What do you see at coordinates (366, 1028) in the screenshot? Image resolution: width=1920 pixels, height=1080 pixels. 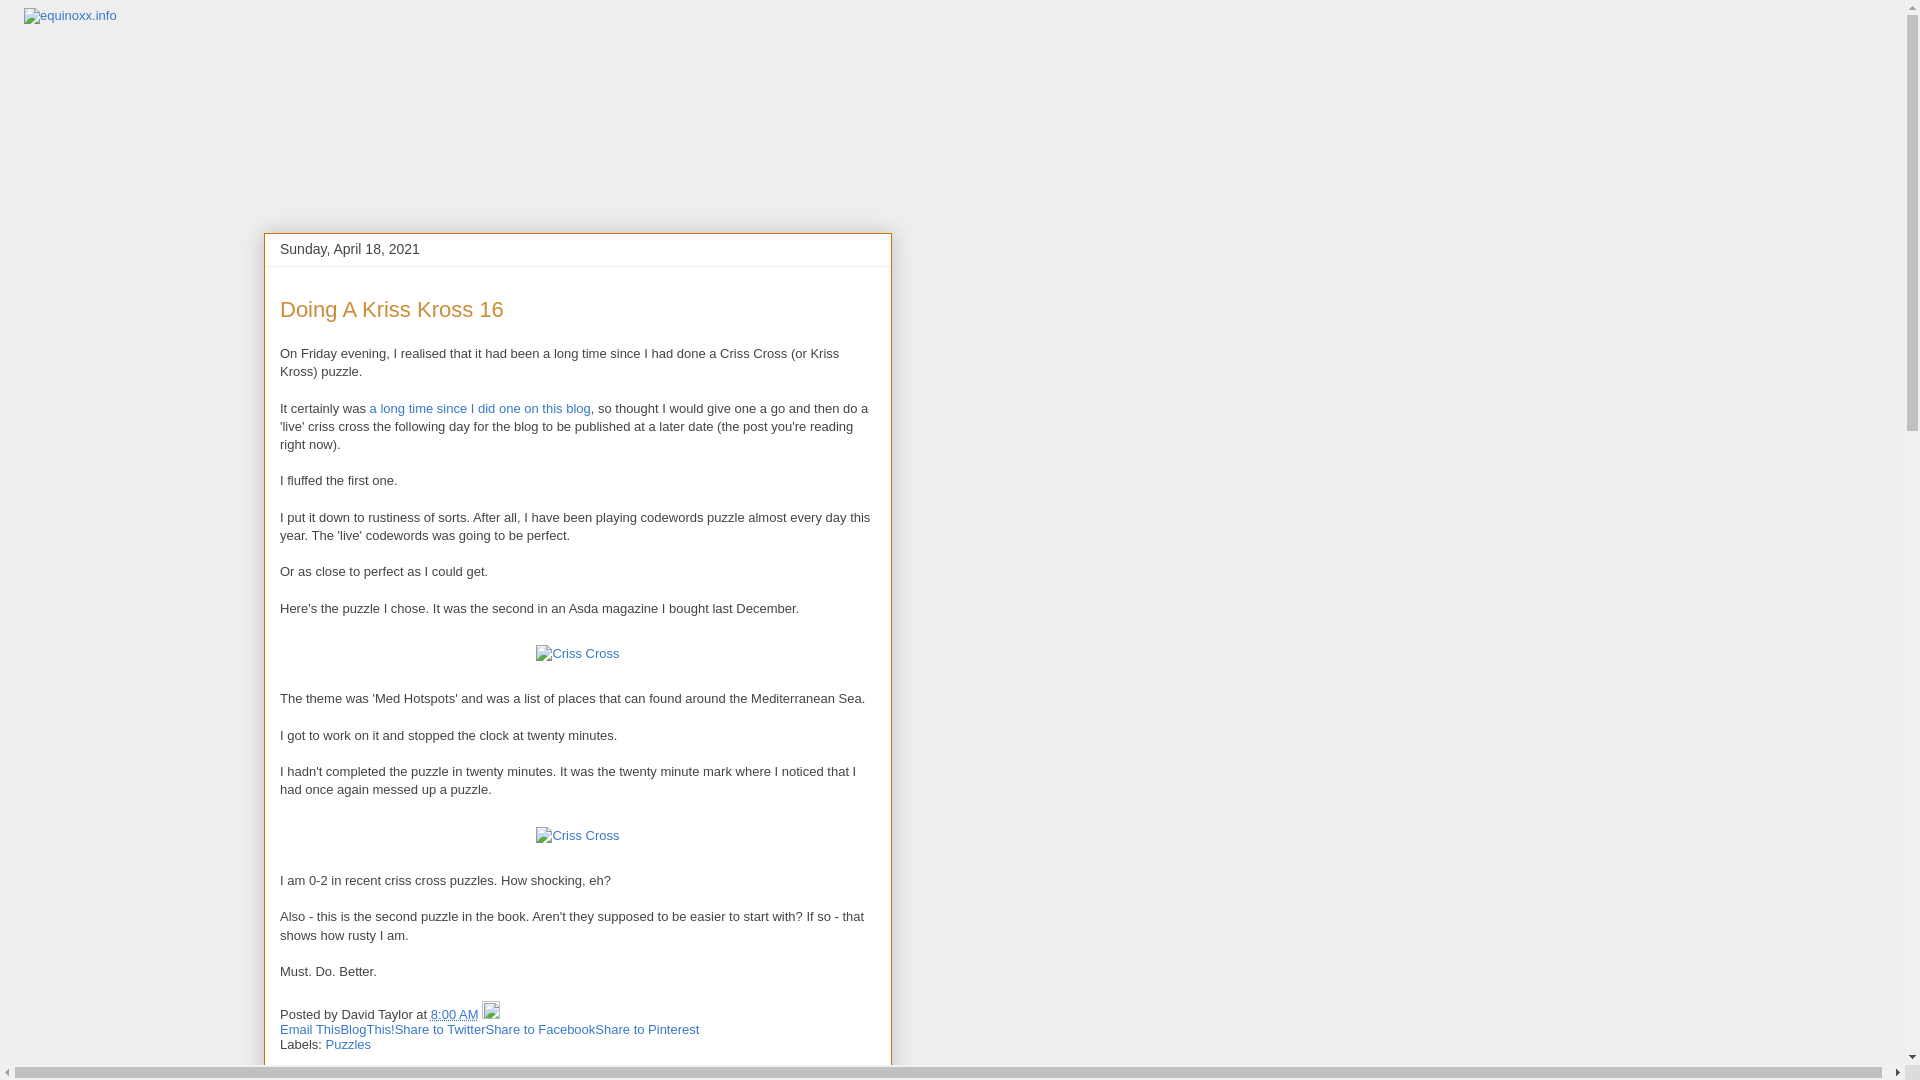 I see `BlogThis!` at bounding box center [366, 1028].